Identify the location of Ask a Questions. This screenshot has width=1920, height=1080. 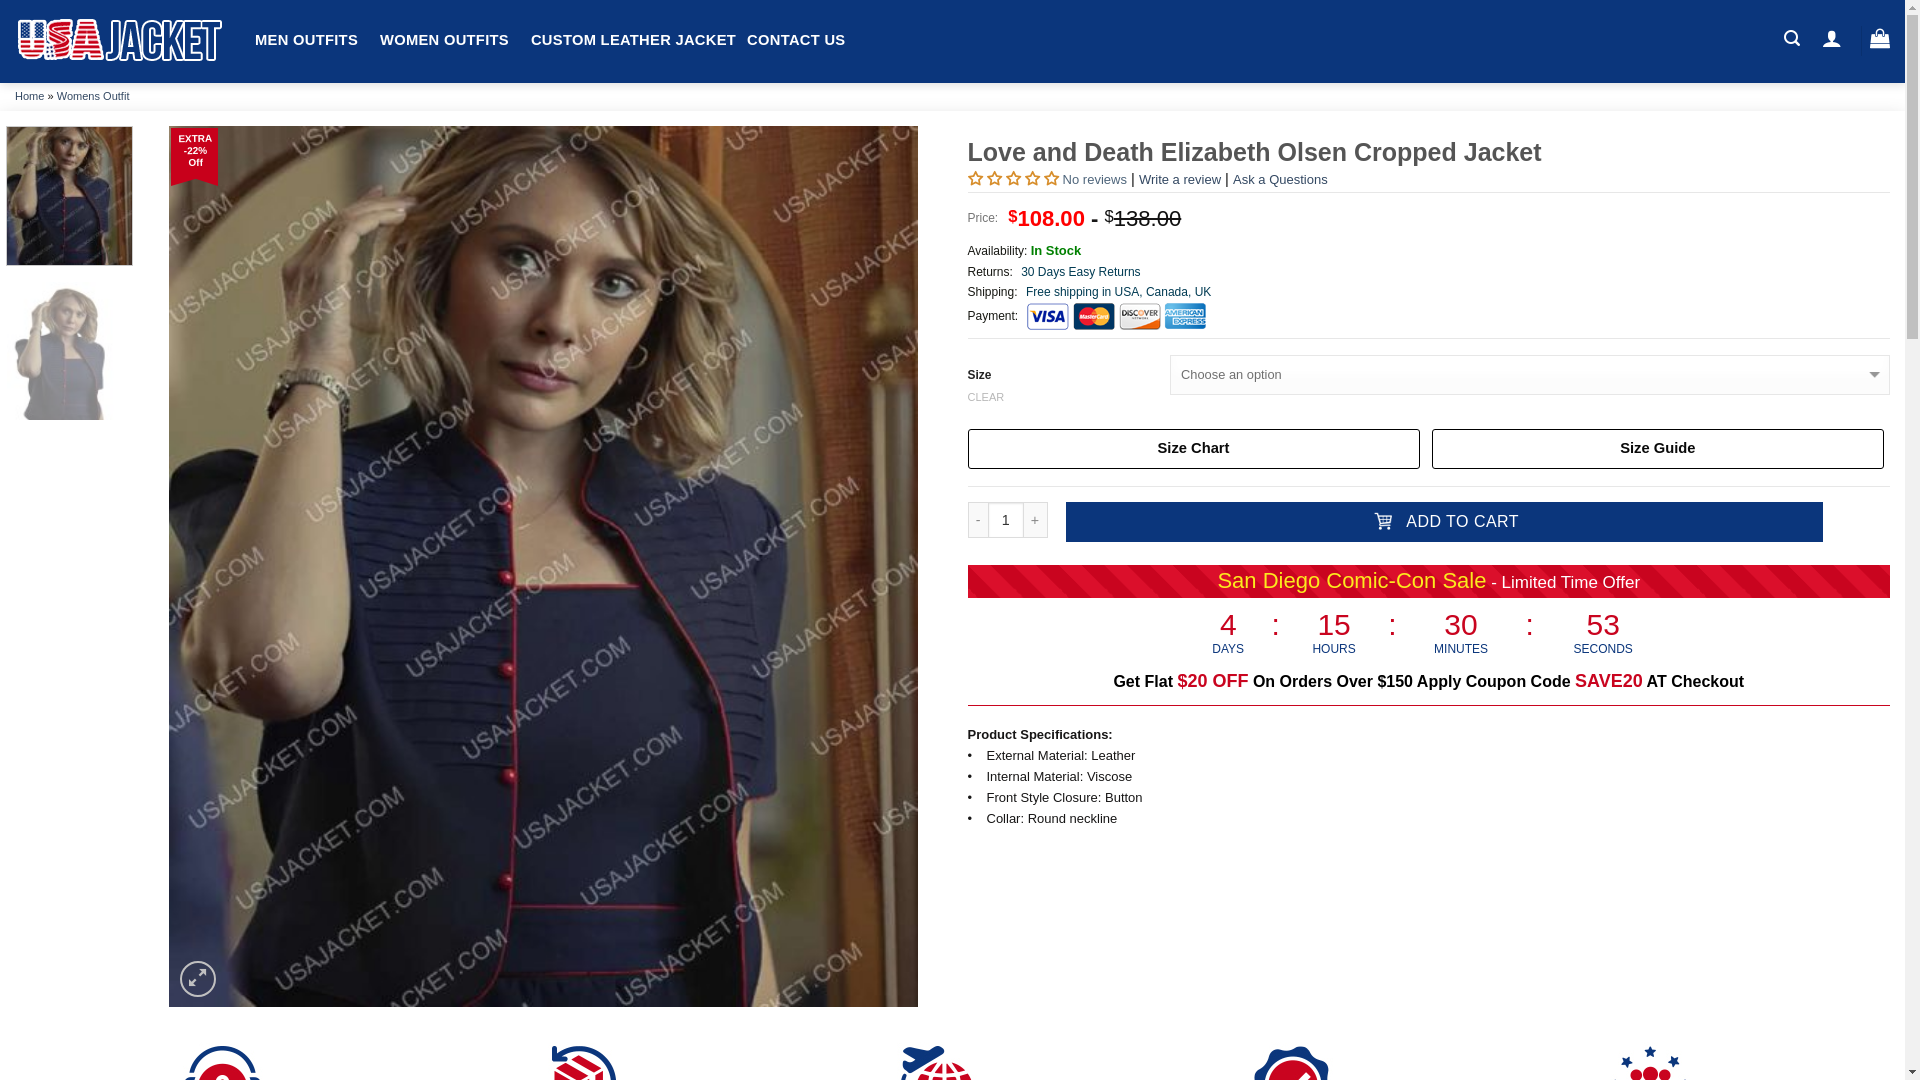
(1280, 178).